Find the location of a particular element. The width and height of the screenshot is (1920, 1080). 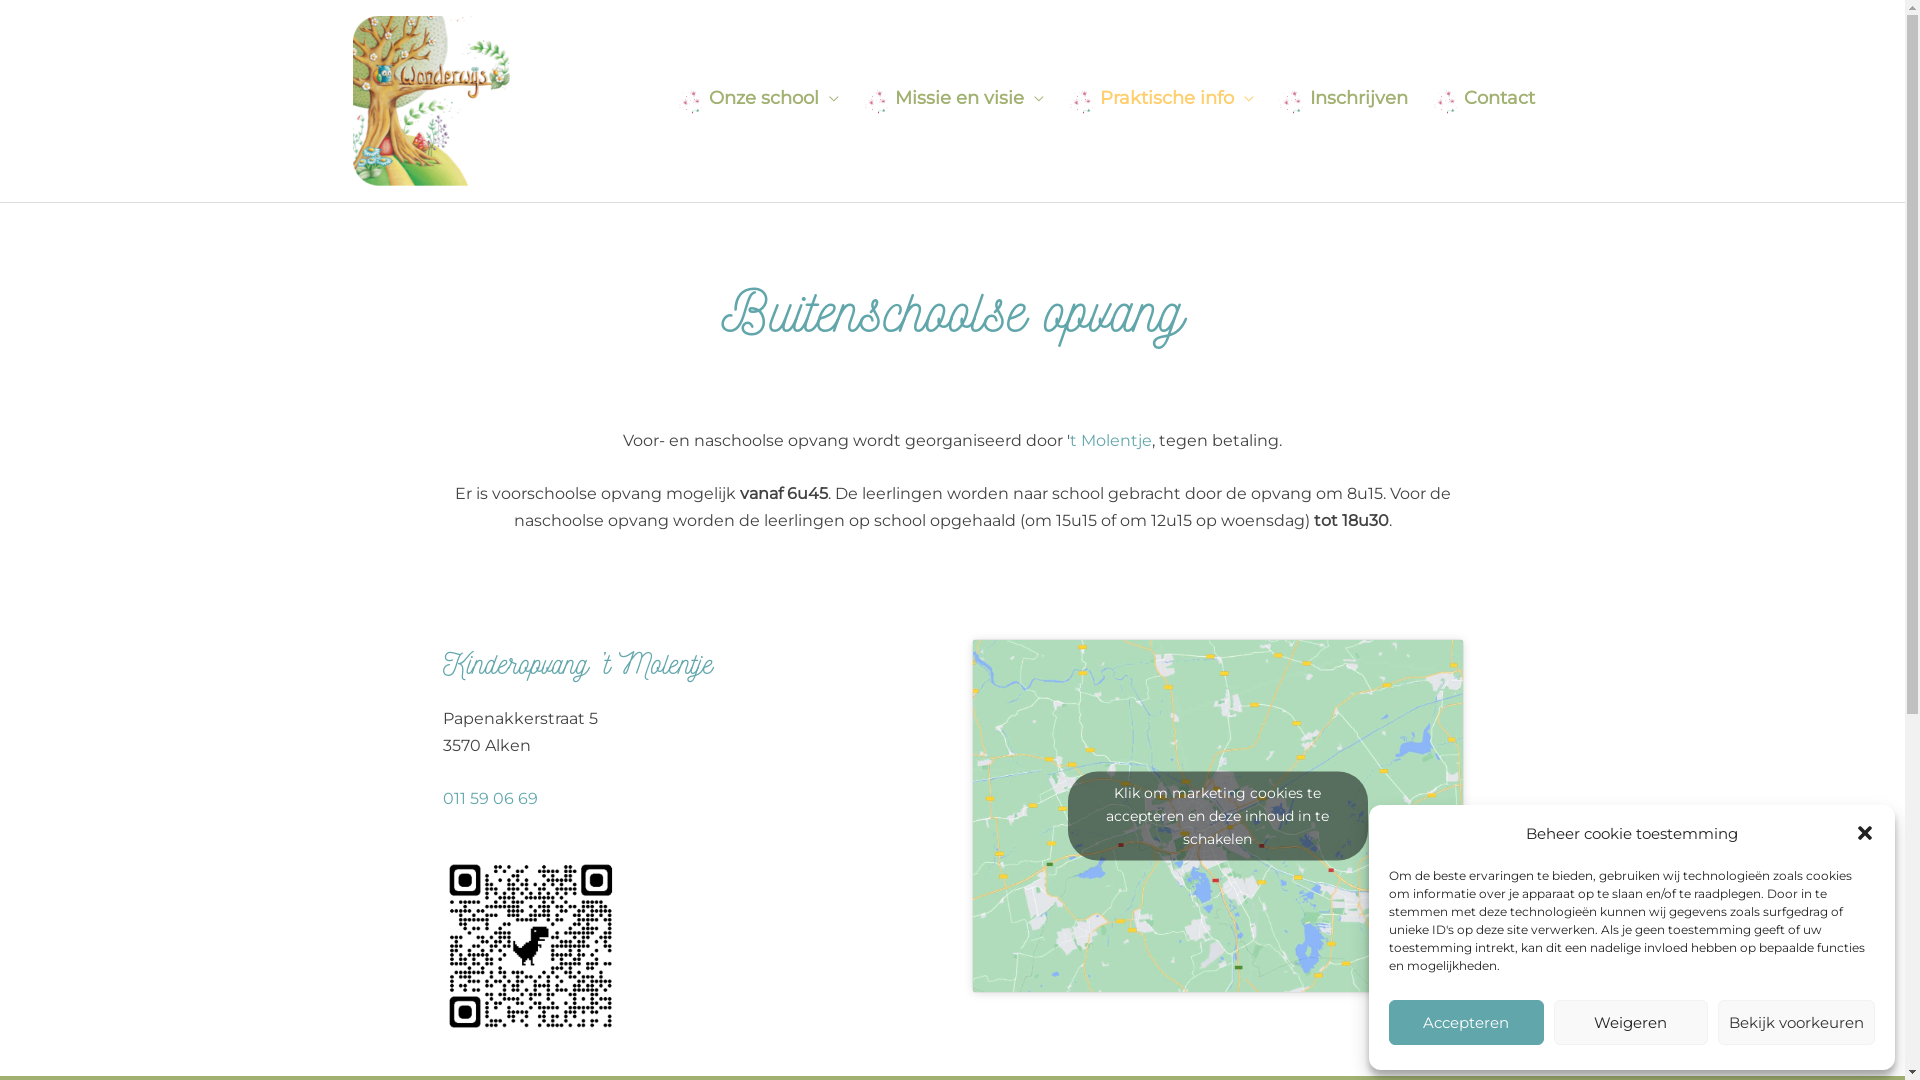

Weigeren is located at coordinates (1632, 1022).